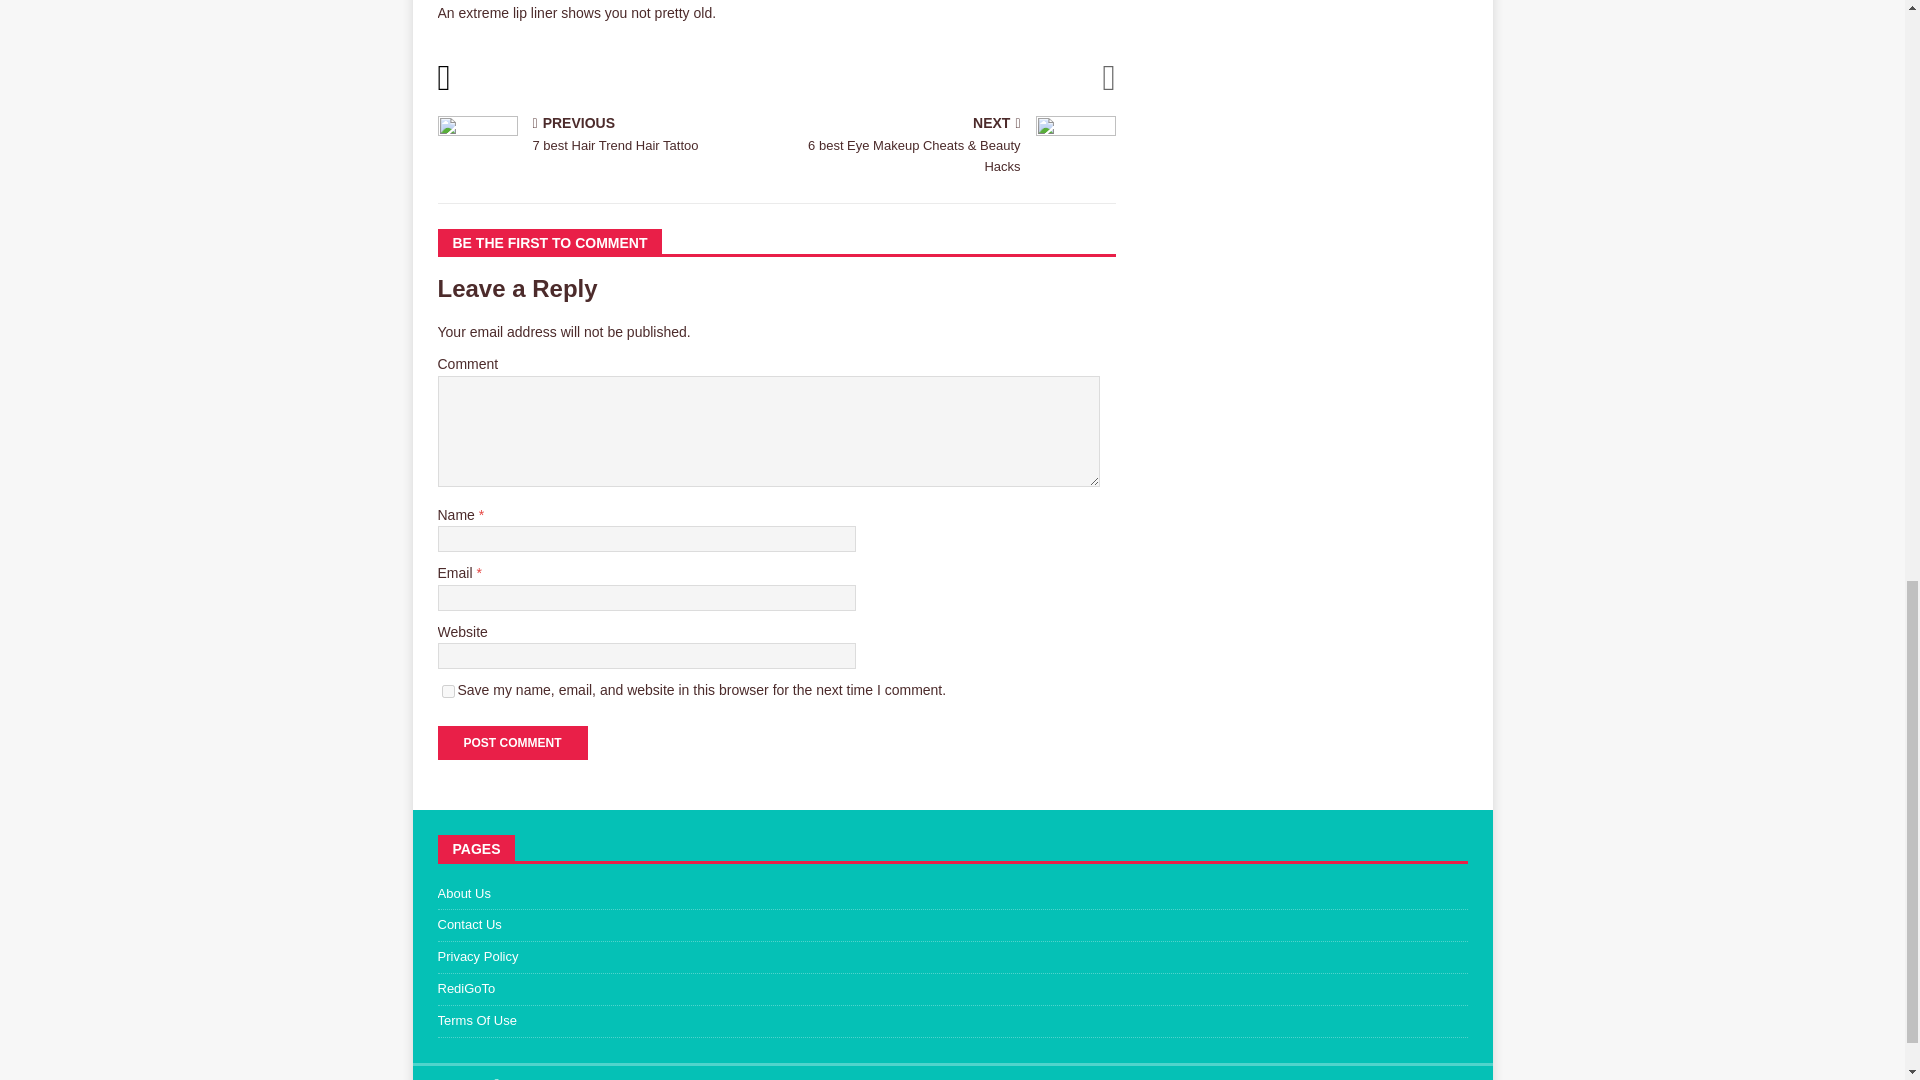 Image resolution: width=1920 pixels, height=1080 pixels. I want to click on Privacy Policy, so click(952, 926).